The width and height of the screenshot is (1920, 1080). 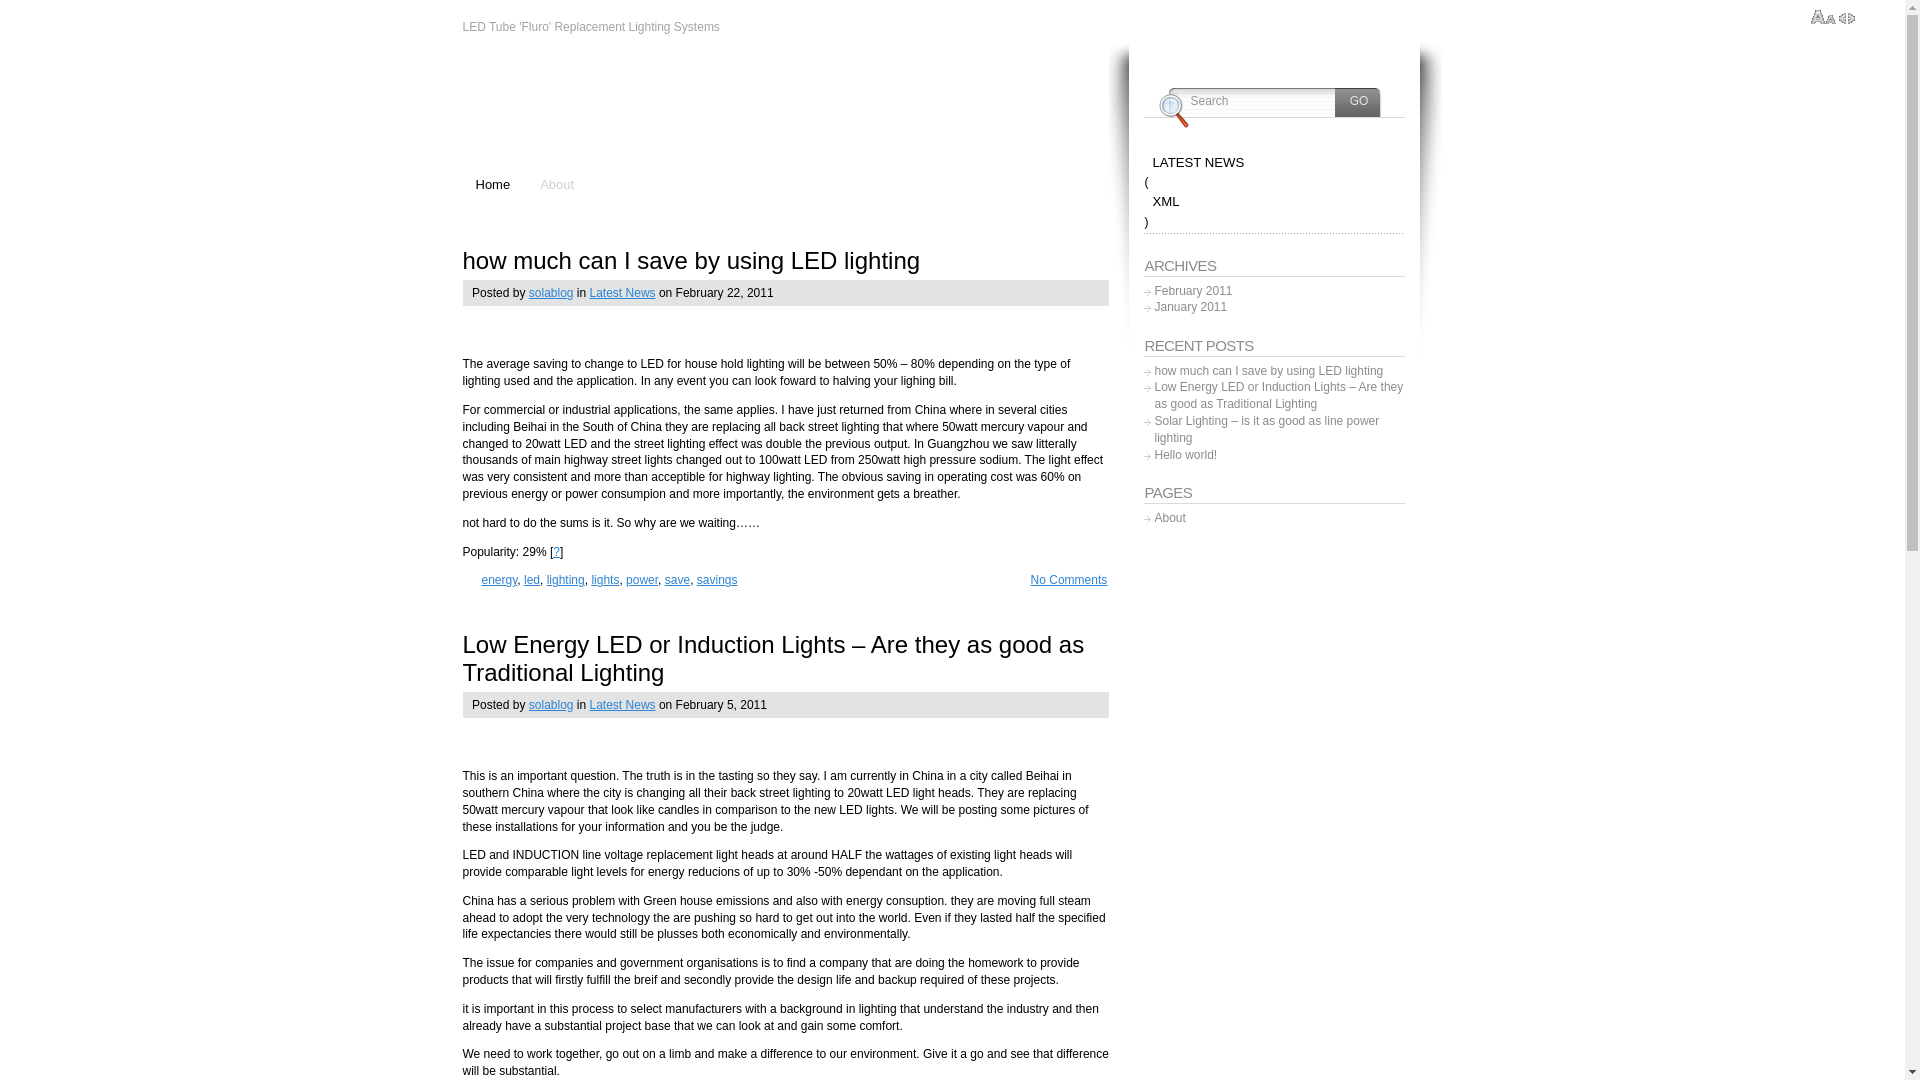 What do you see at coordinates (493, 186) in the screenshot?
I see `Home` at bounding box center [493, 186].